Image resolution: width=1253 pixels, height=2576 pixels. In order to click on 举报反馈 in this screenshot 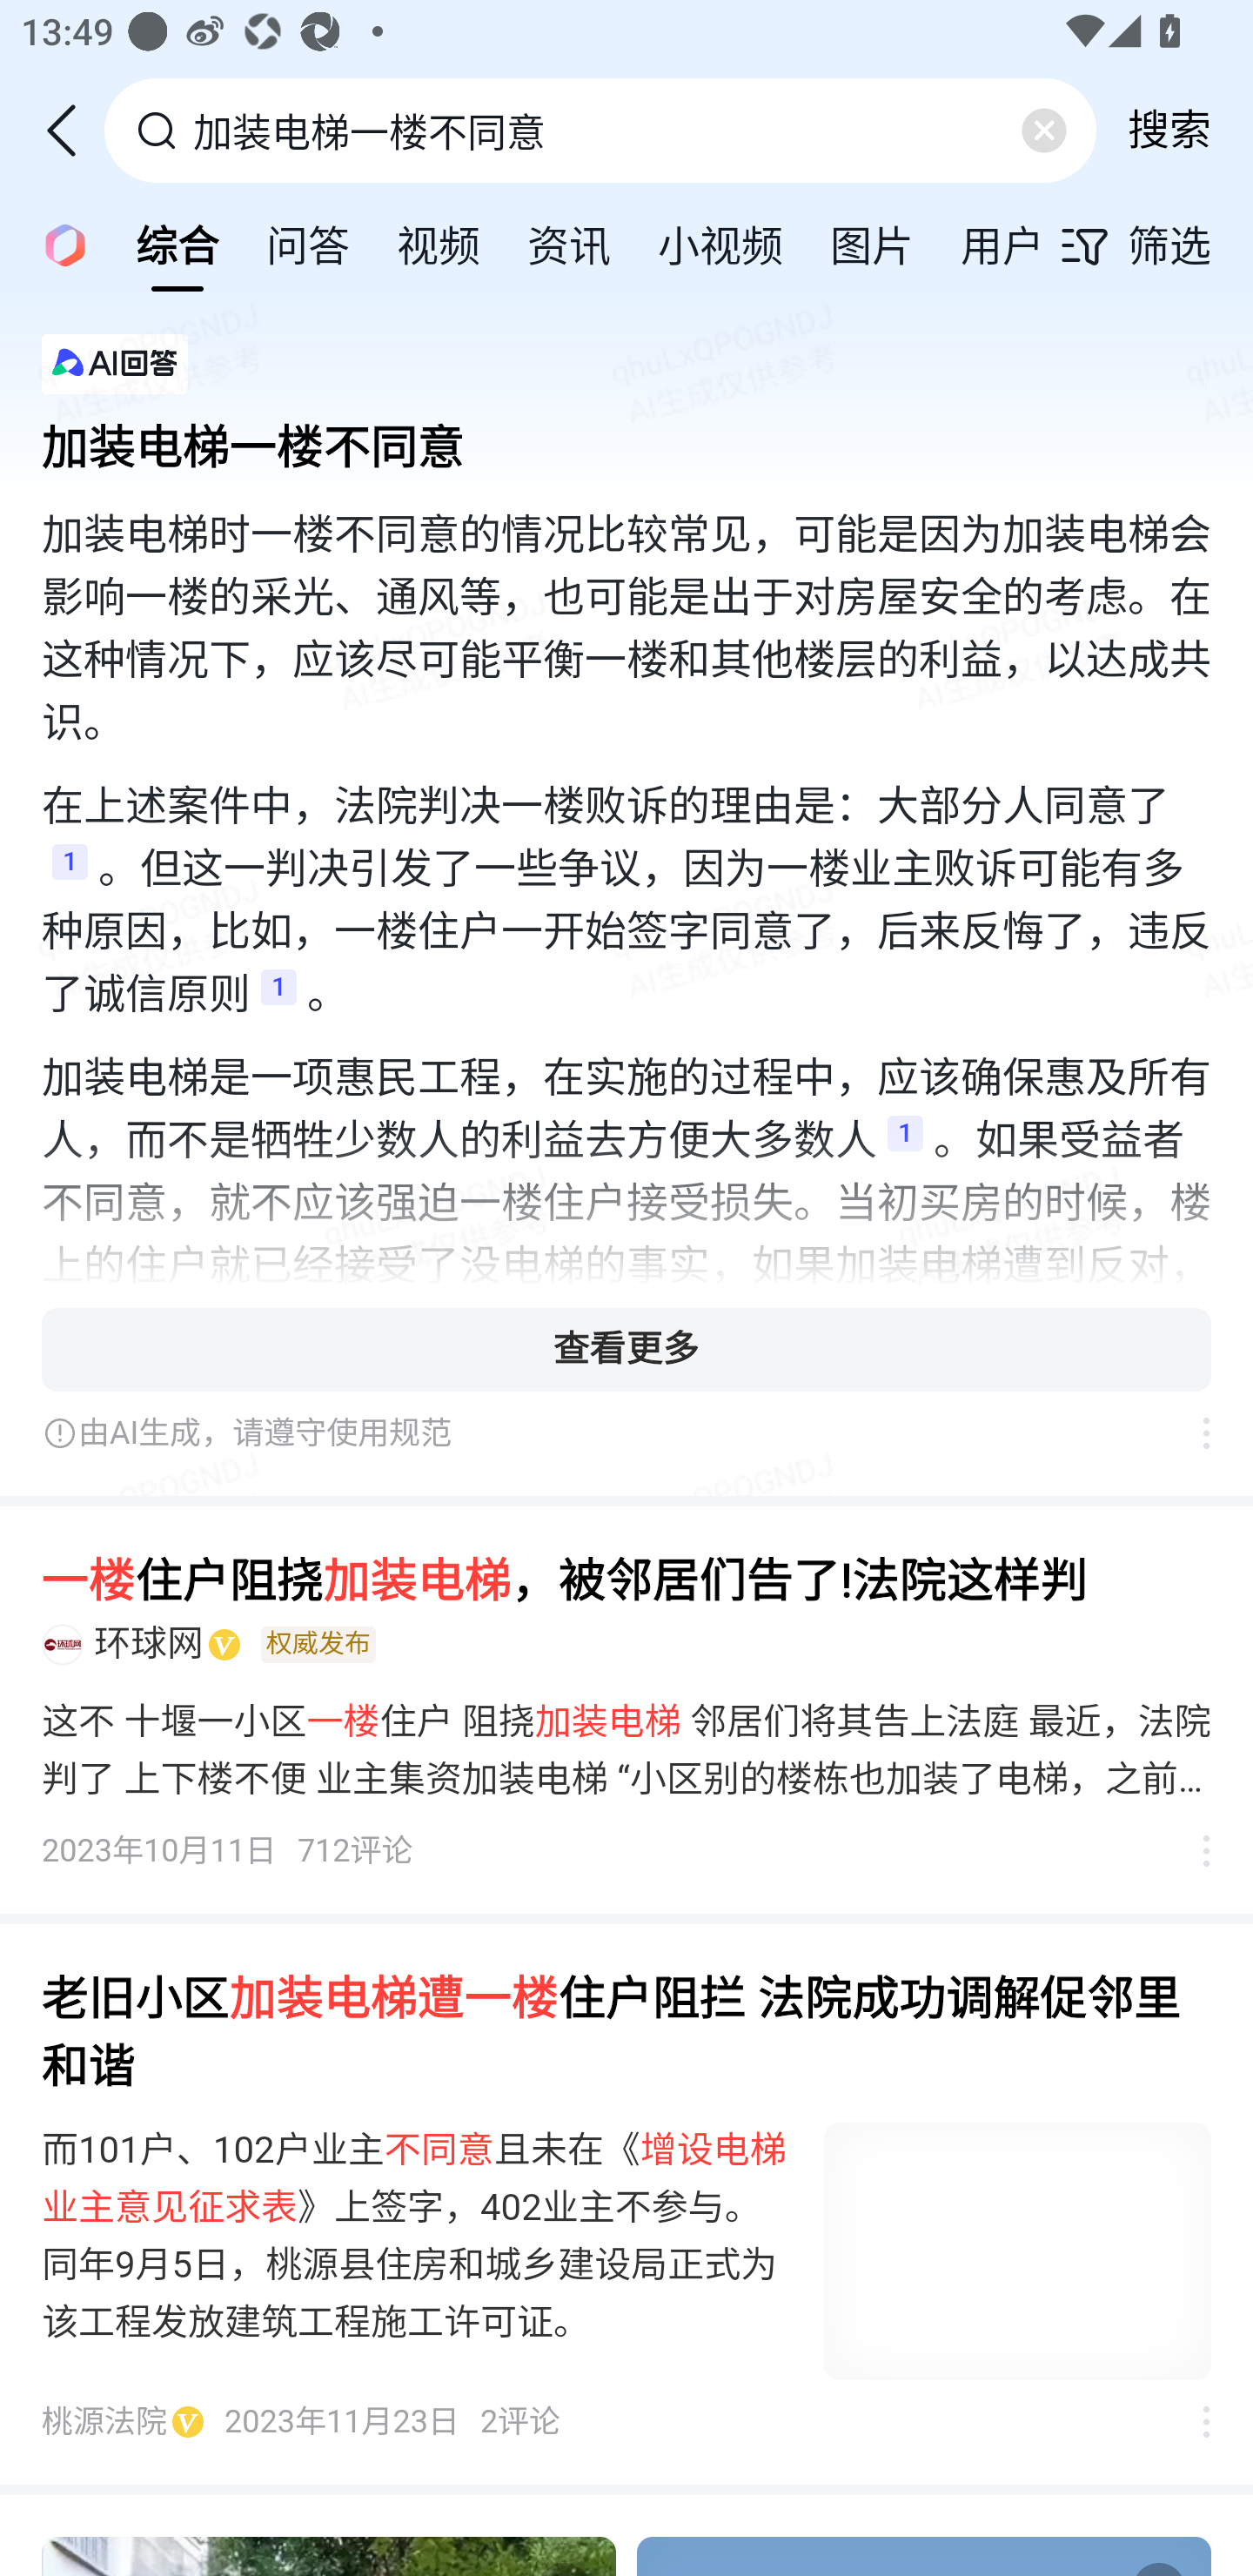, I will do `click(1190, 2421)`.